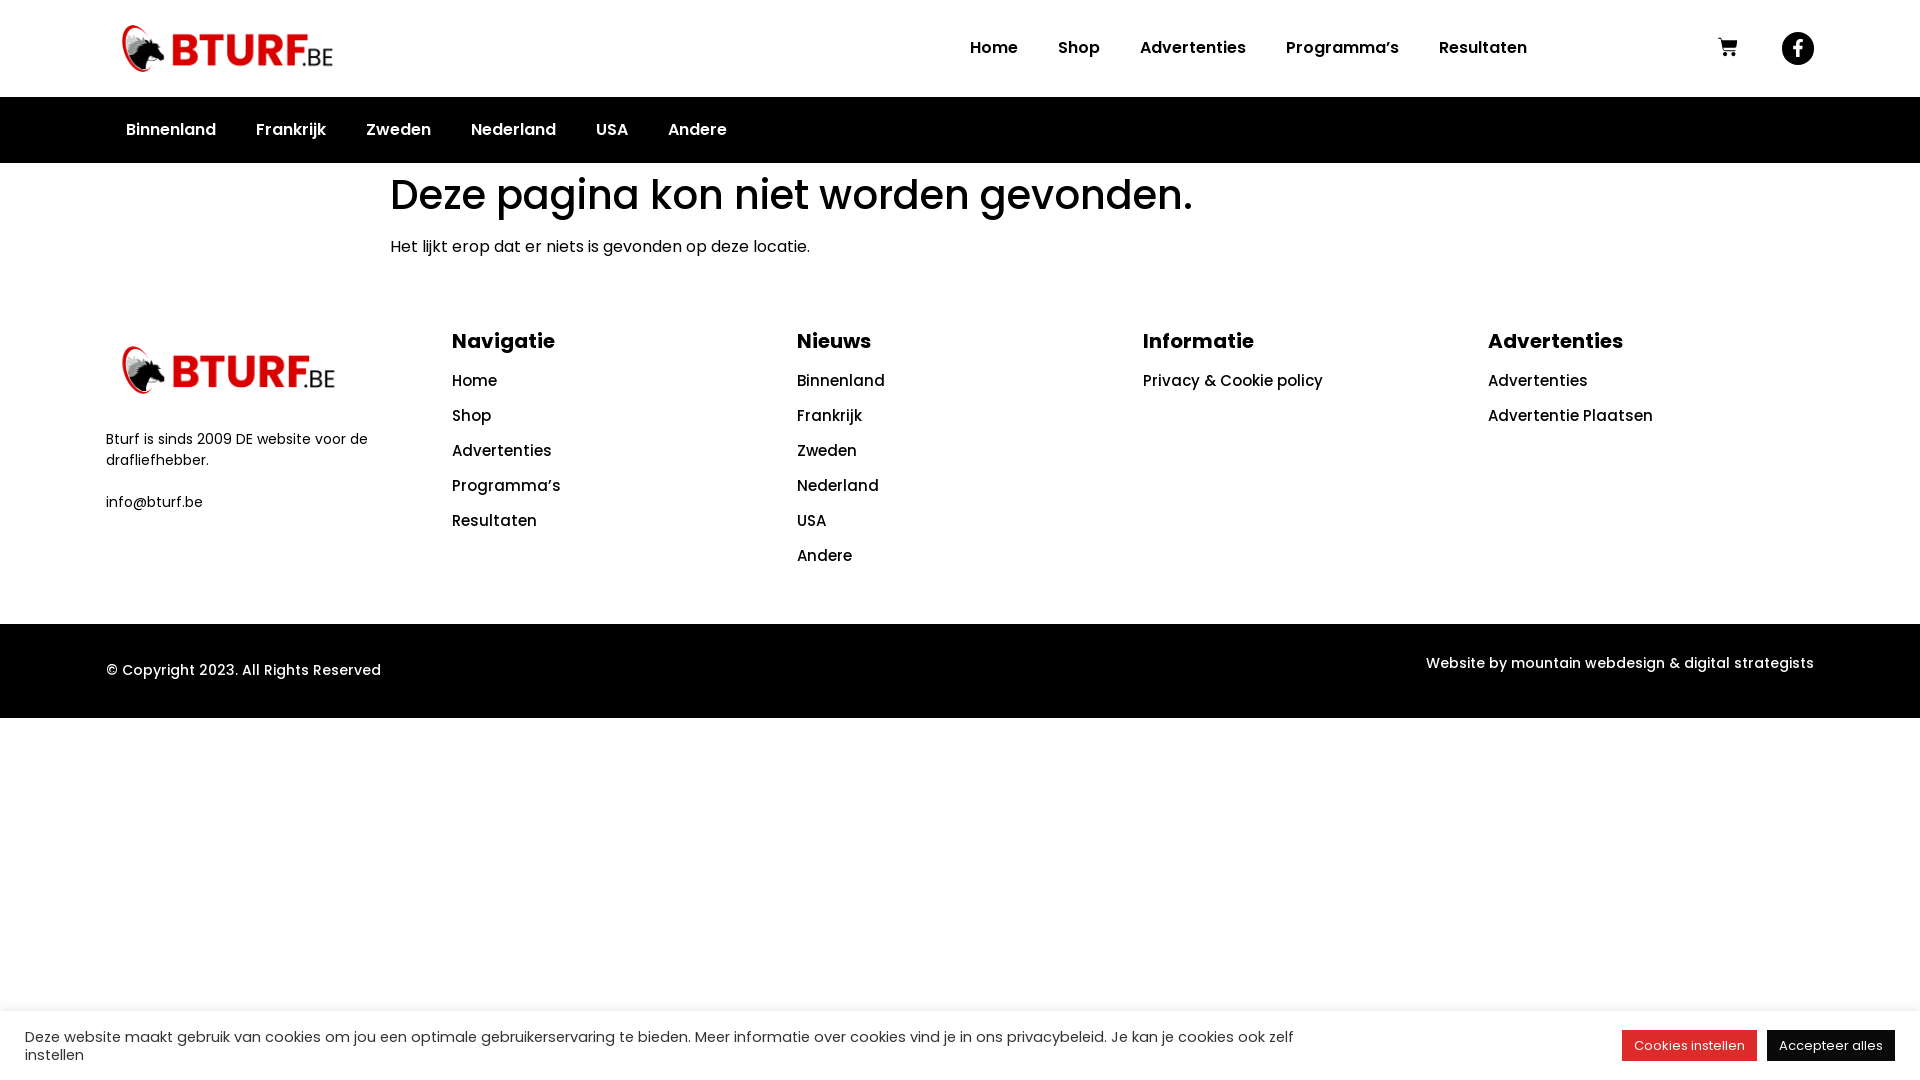 The image size is (1920, 1080). I want to click on USA, so click(960, 521).